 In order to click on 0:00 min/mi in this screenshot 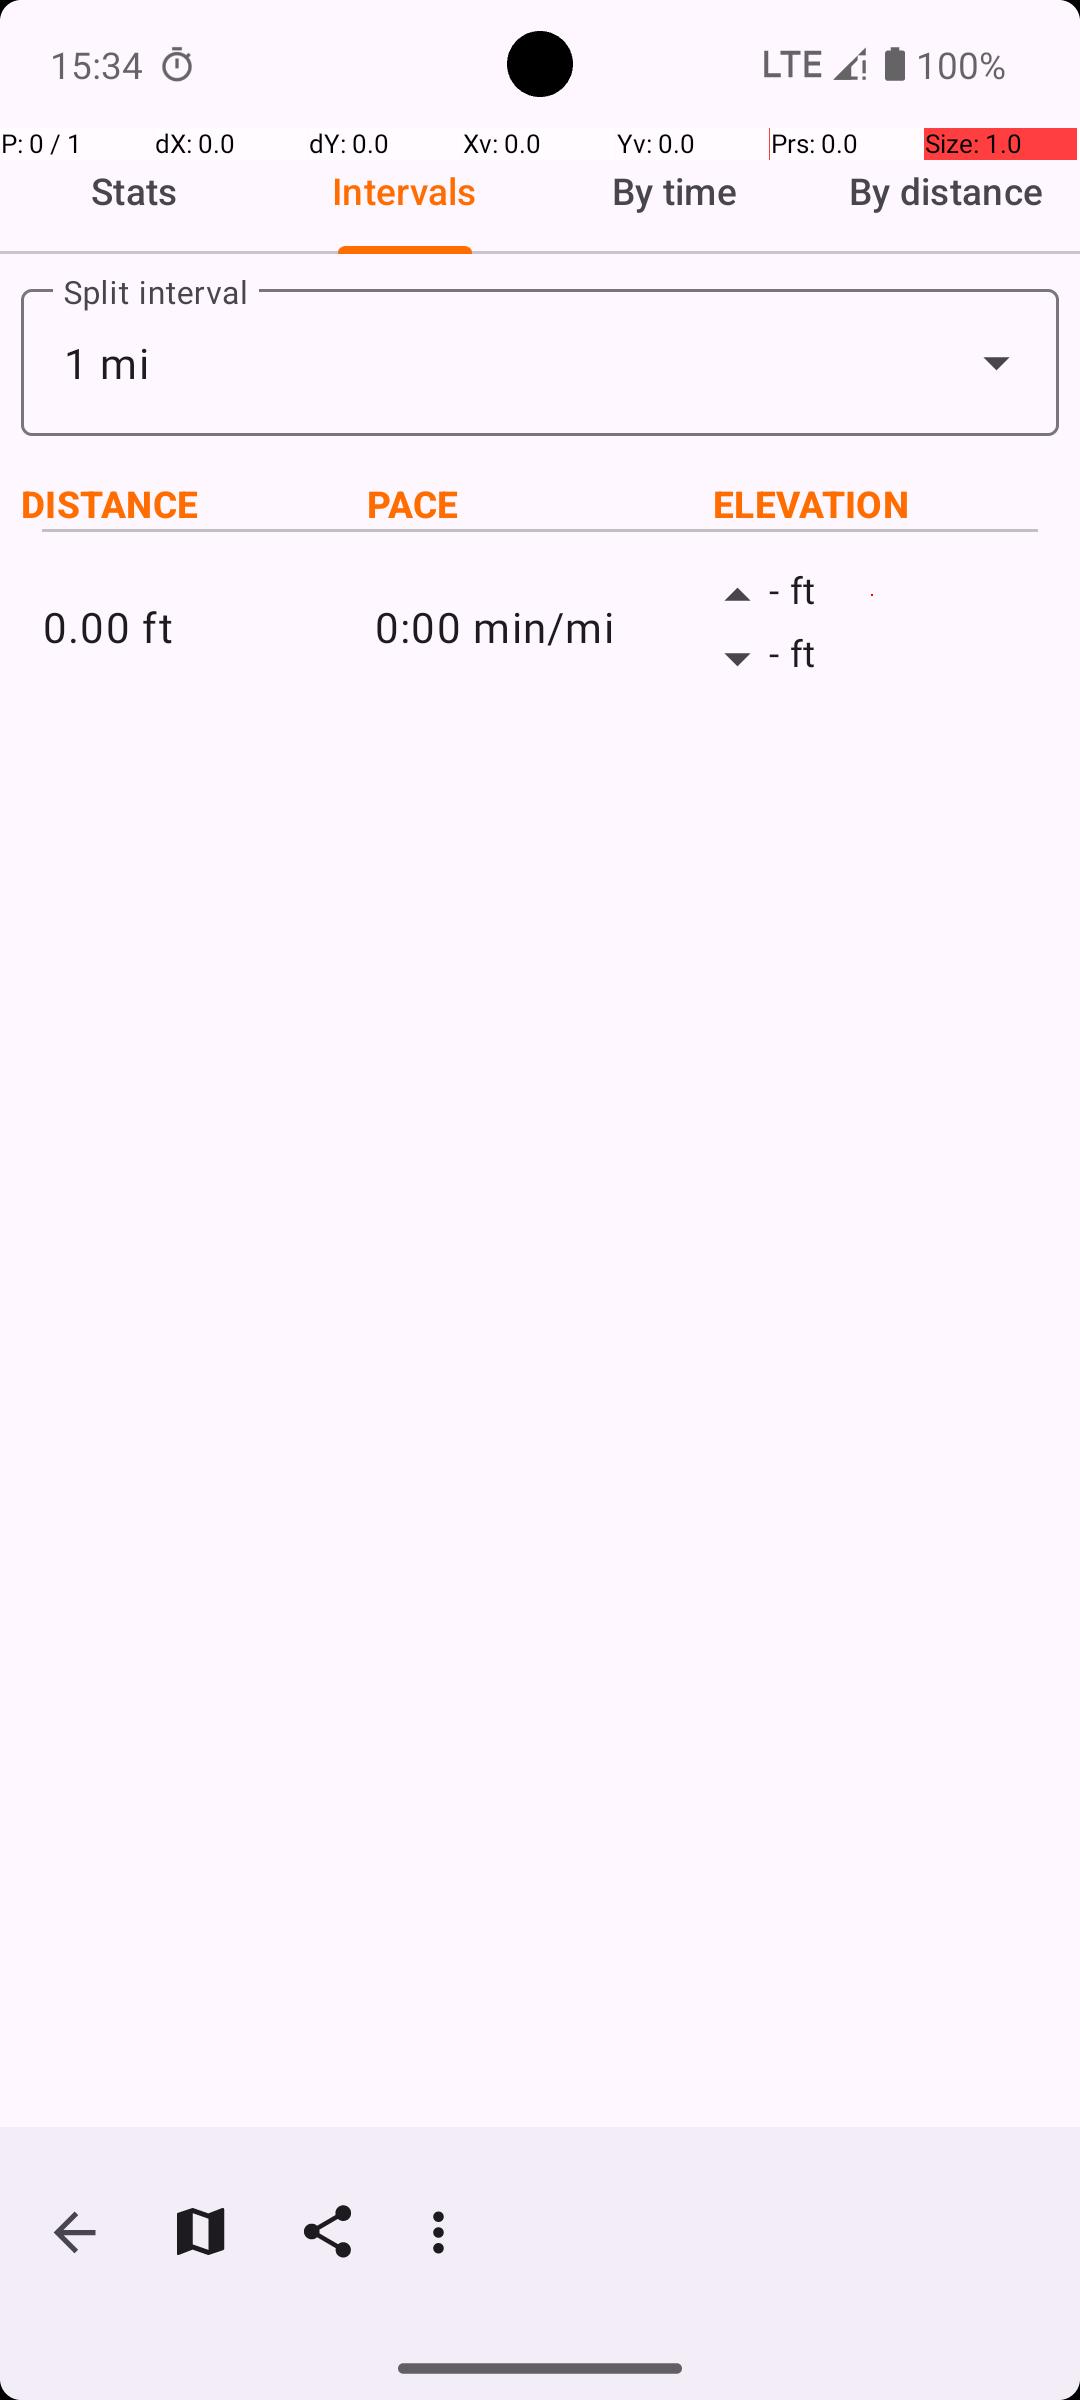, I will do `click(540, 626)`.